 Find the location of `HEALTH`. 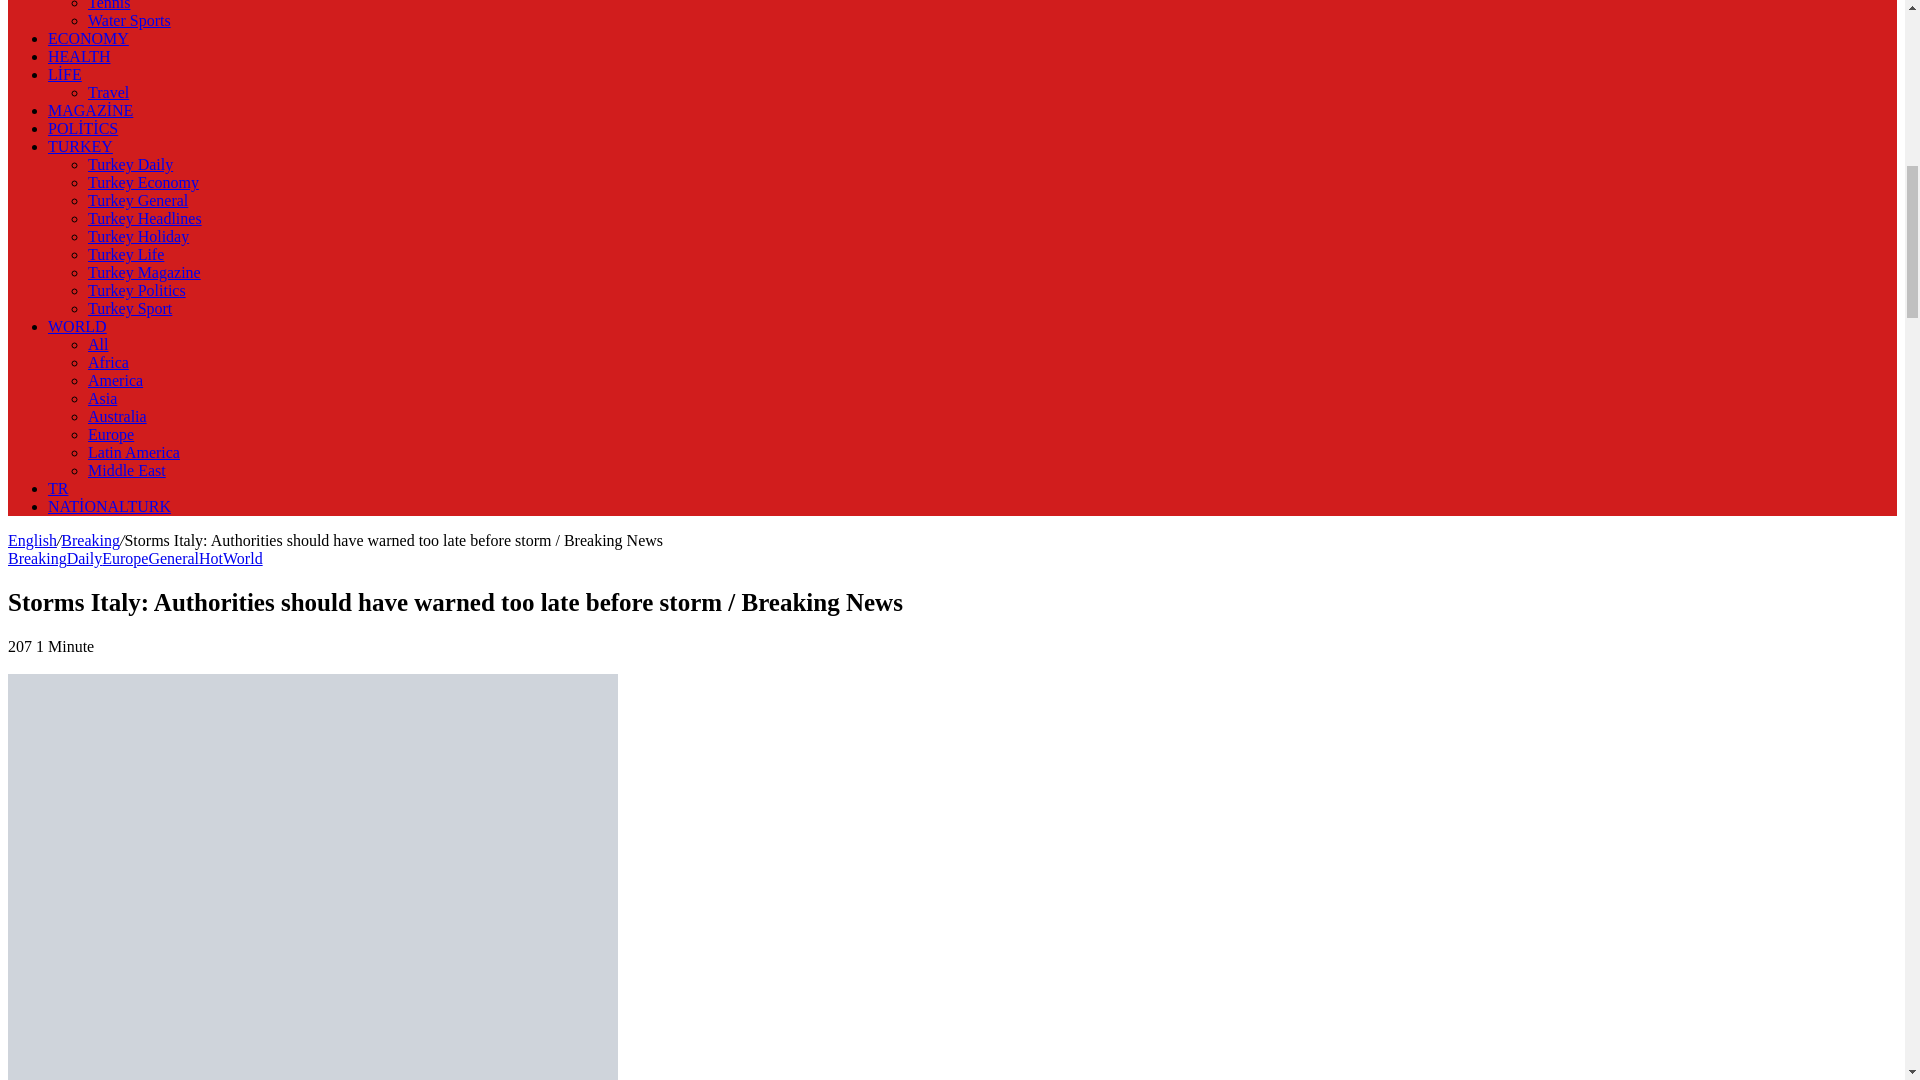

HEALTH is located at coordinates (80, 56).